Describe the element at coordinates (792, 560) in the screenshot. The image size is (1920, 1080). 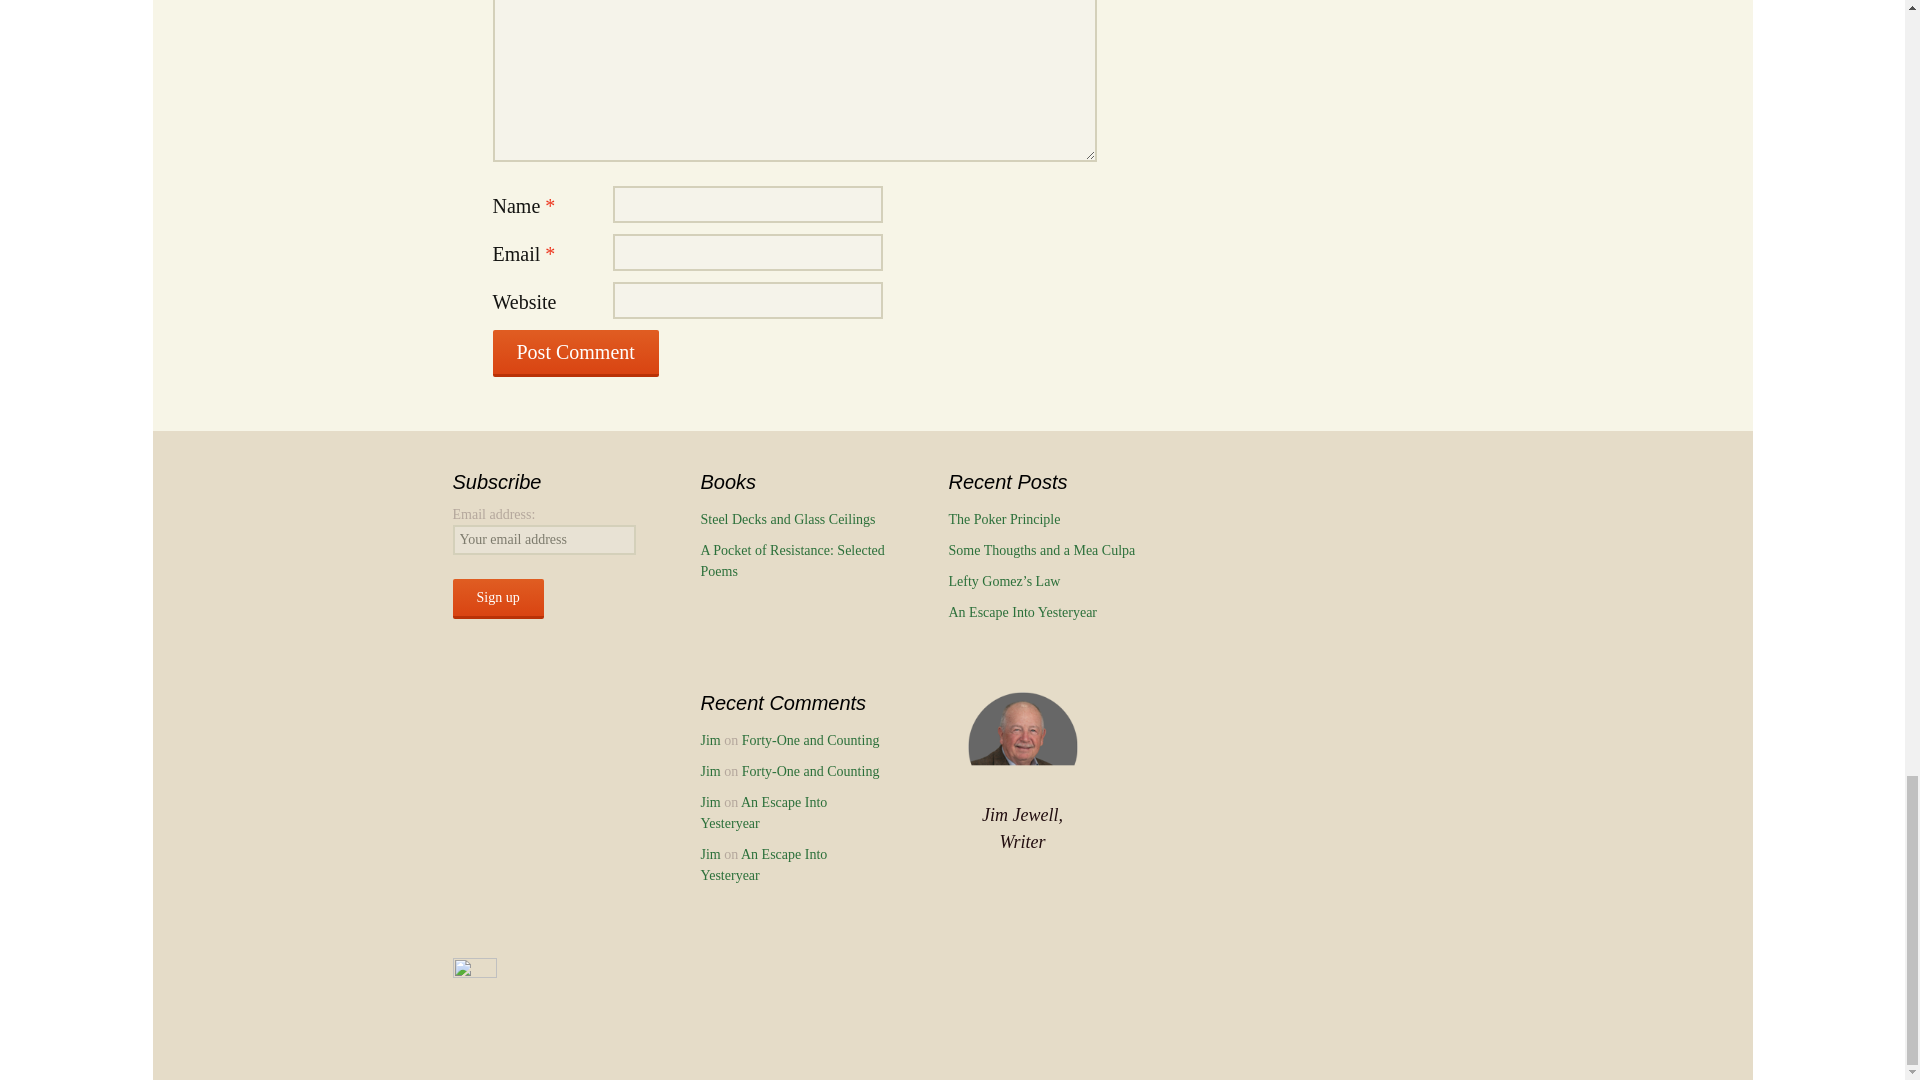
I see `A Pocket of Resistance: Selected Poems` at that location.